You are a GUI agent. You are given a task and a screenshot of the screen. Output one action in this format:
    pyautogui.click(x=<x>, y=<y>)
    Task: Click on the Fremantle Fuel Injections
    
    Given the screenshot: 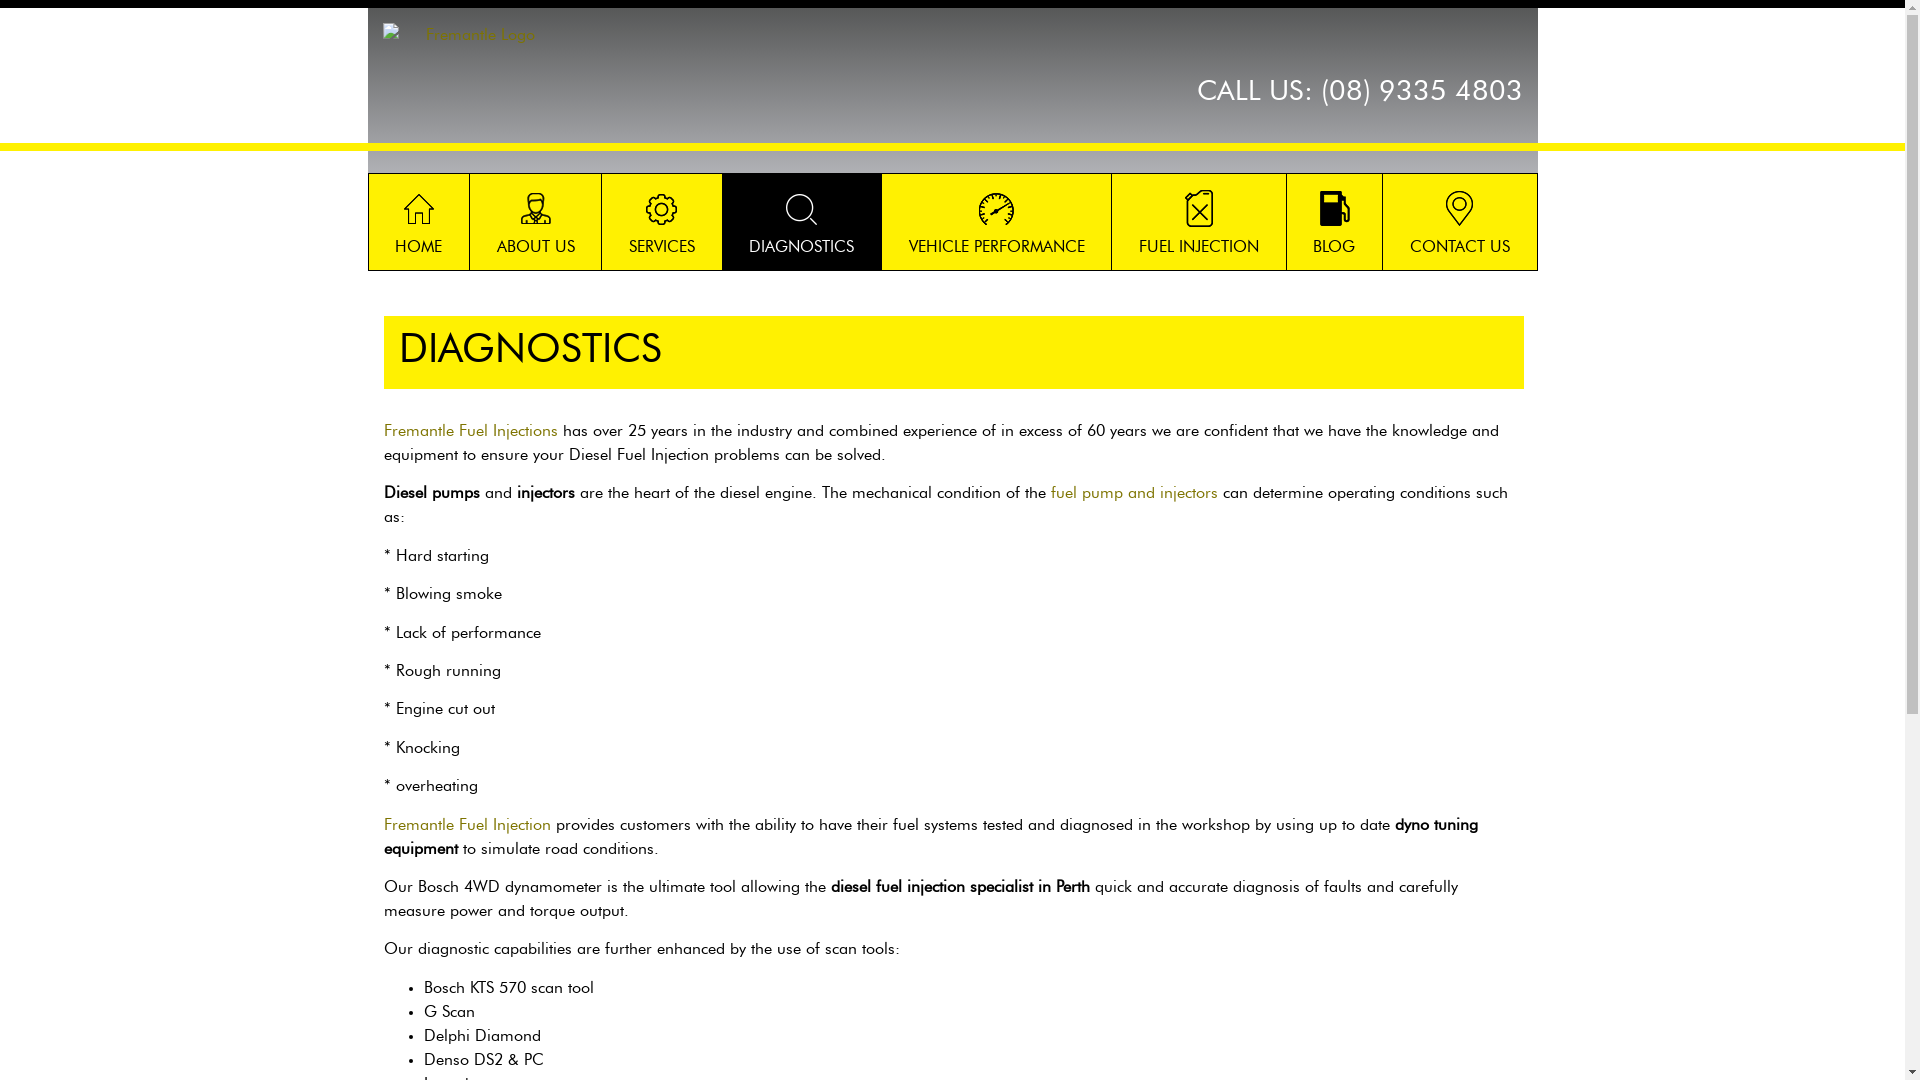 What is the action you would take?
    pyautogui.click(x=471, y=431)
    